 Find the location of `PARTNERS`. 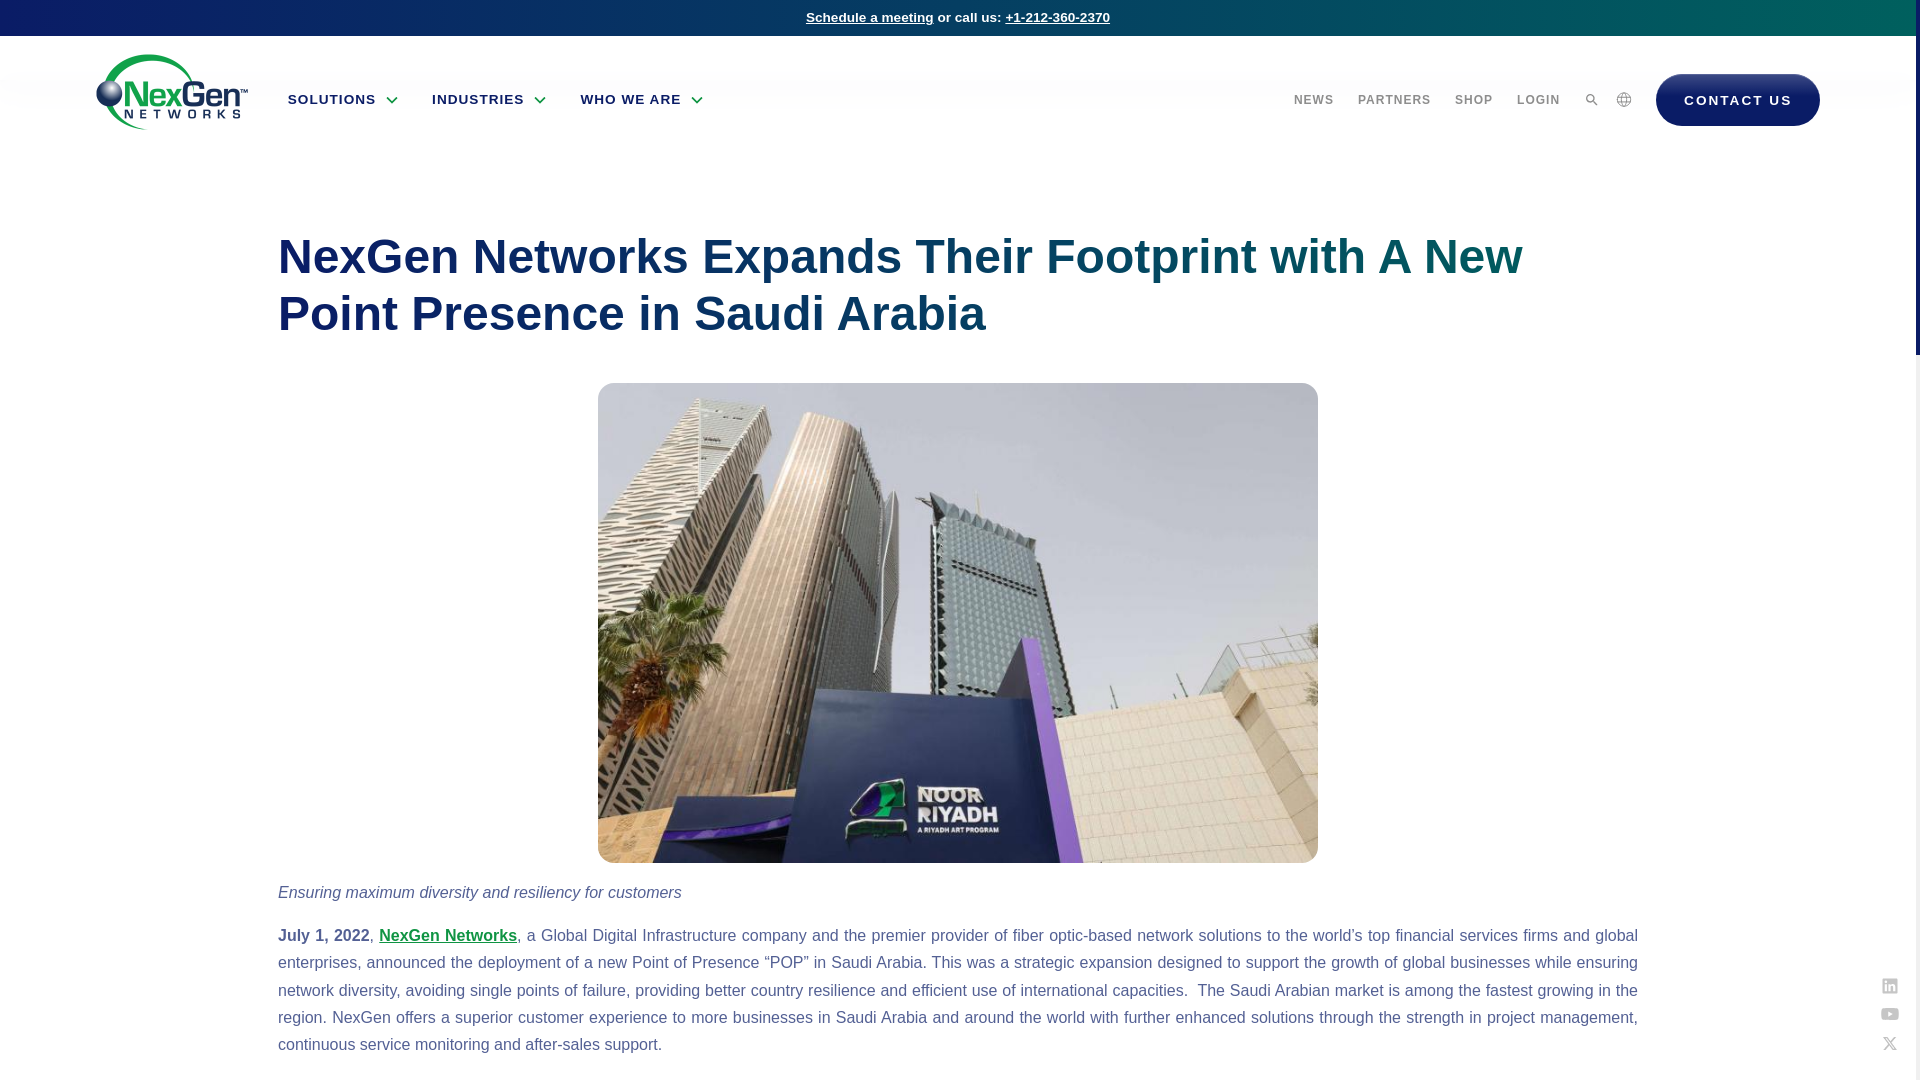

PARTNERS is located at coordinates (1394, 99).